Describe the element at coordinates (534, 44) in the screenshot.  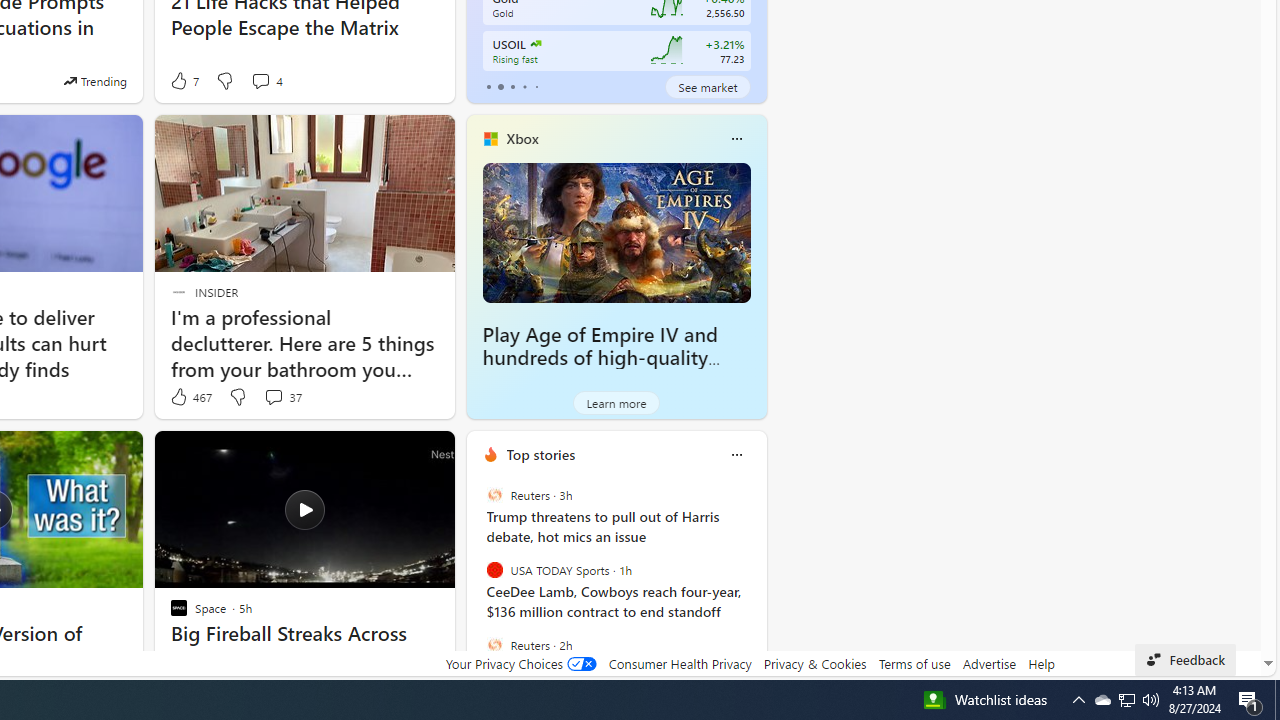
I see `US Oil WTI` at that location.